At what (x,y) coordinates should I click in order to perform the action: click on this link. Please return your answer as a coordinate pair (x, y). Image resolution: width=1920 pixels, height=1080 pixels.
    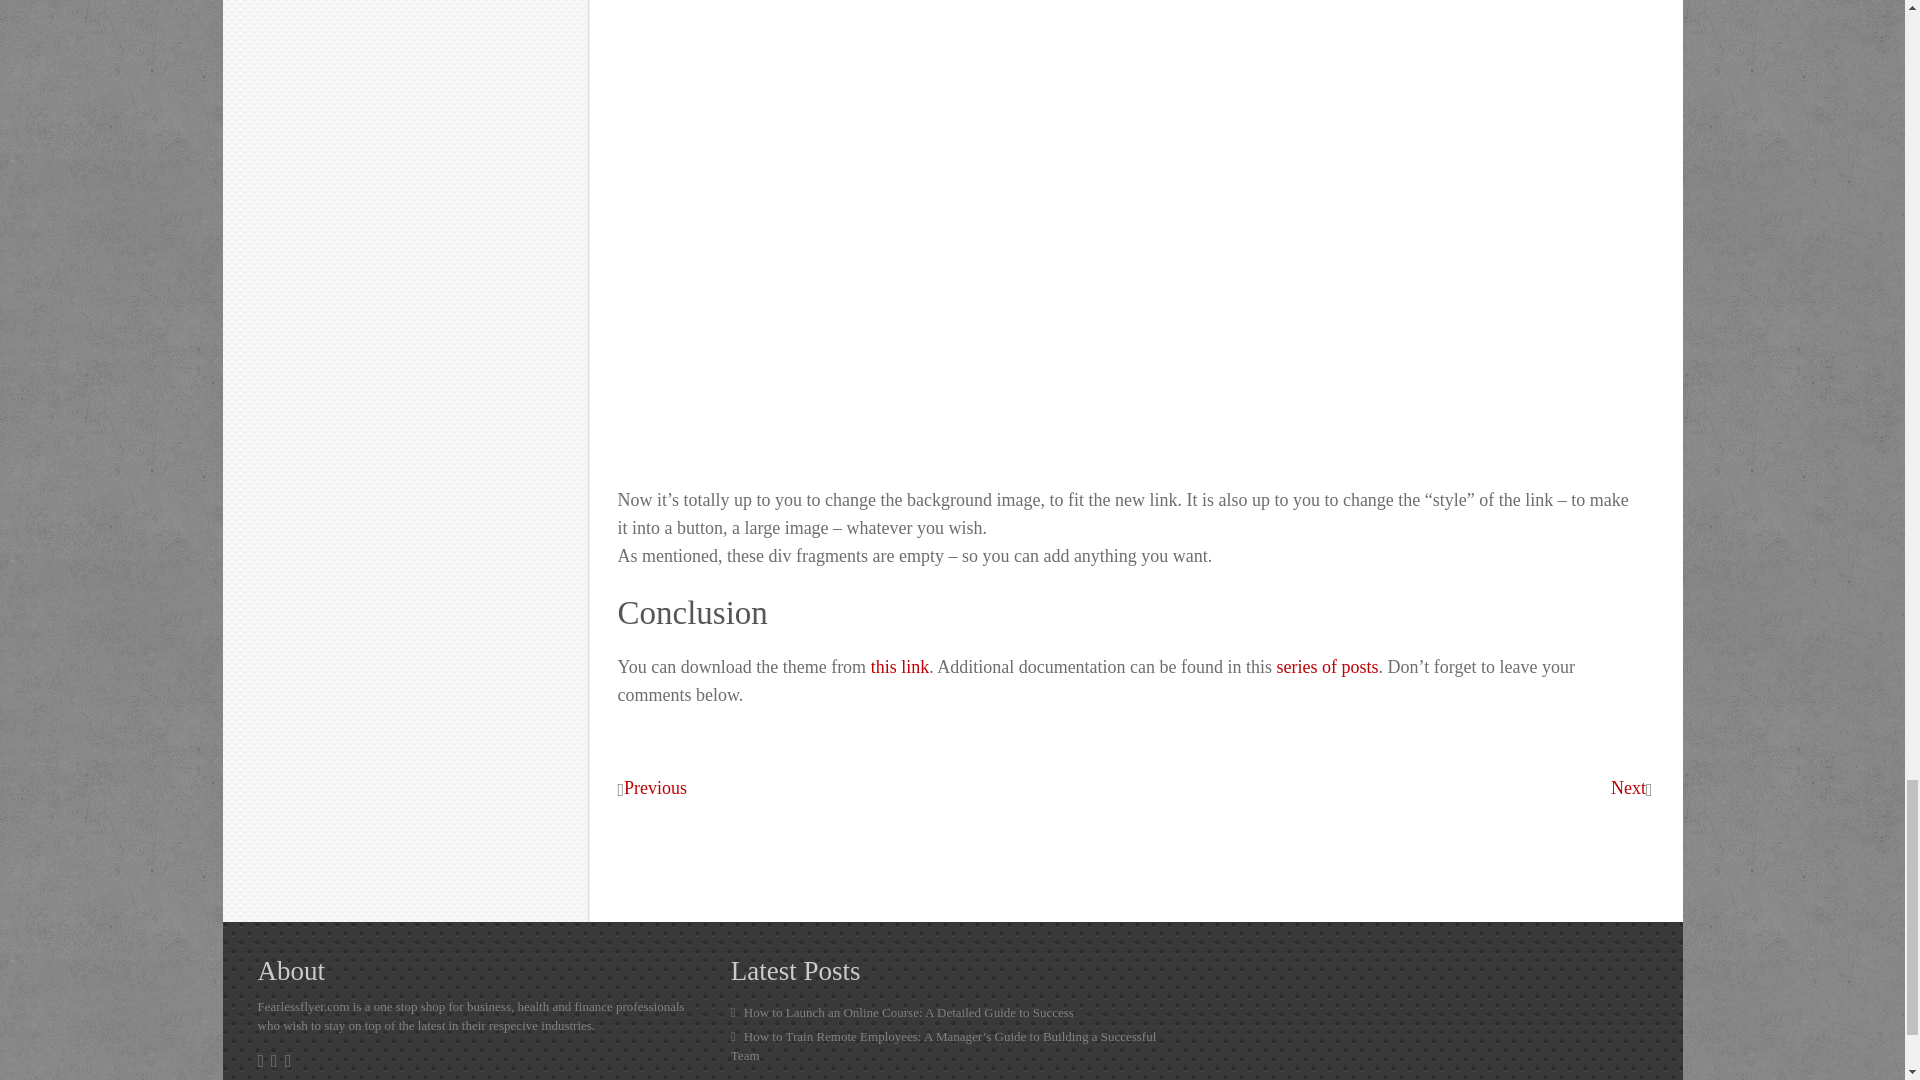
    Looking at the image, I should click on (900, 668).